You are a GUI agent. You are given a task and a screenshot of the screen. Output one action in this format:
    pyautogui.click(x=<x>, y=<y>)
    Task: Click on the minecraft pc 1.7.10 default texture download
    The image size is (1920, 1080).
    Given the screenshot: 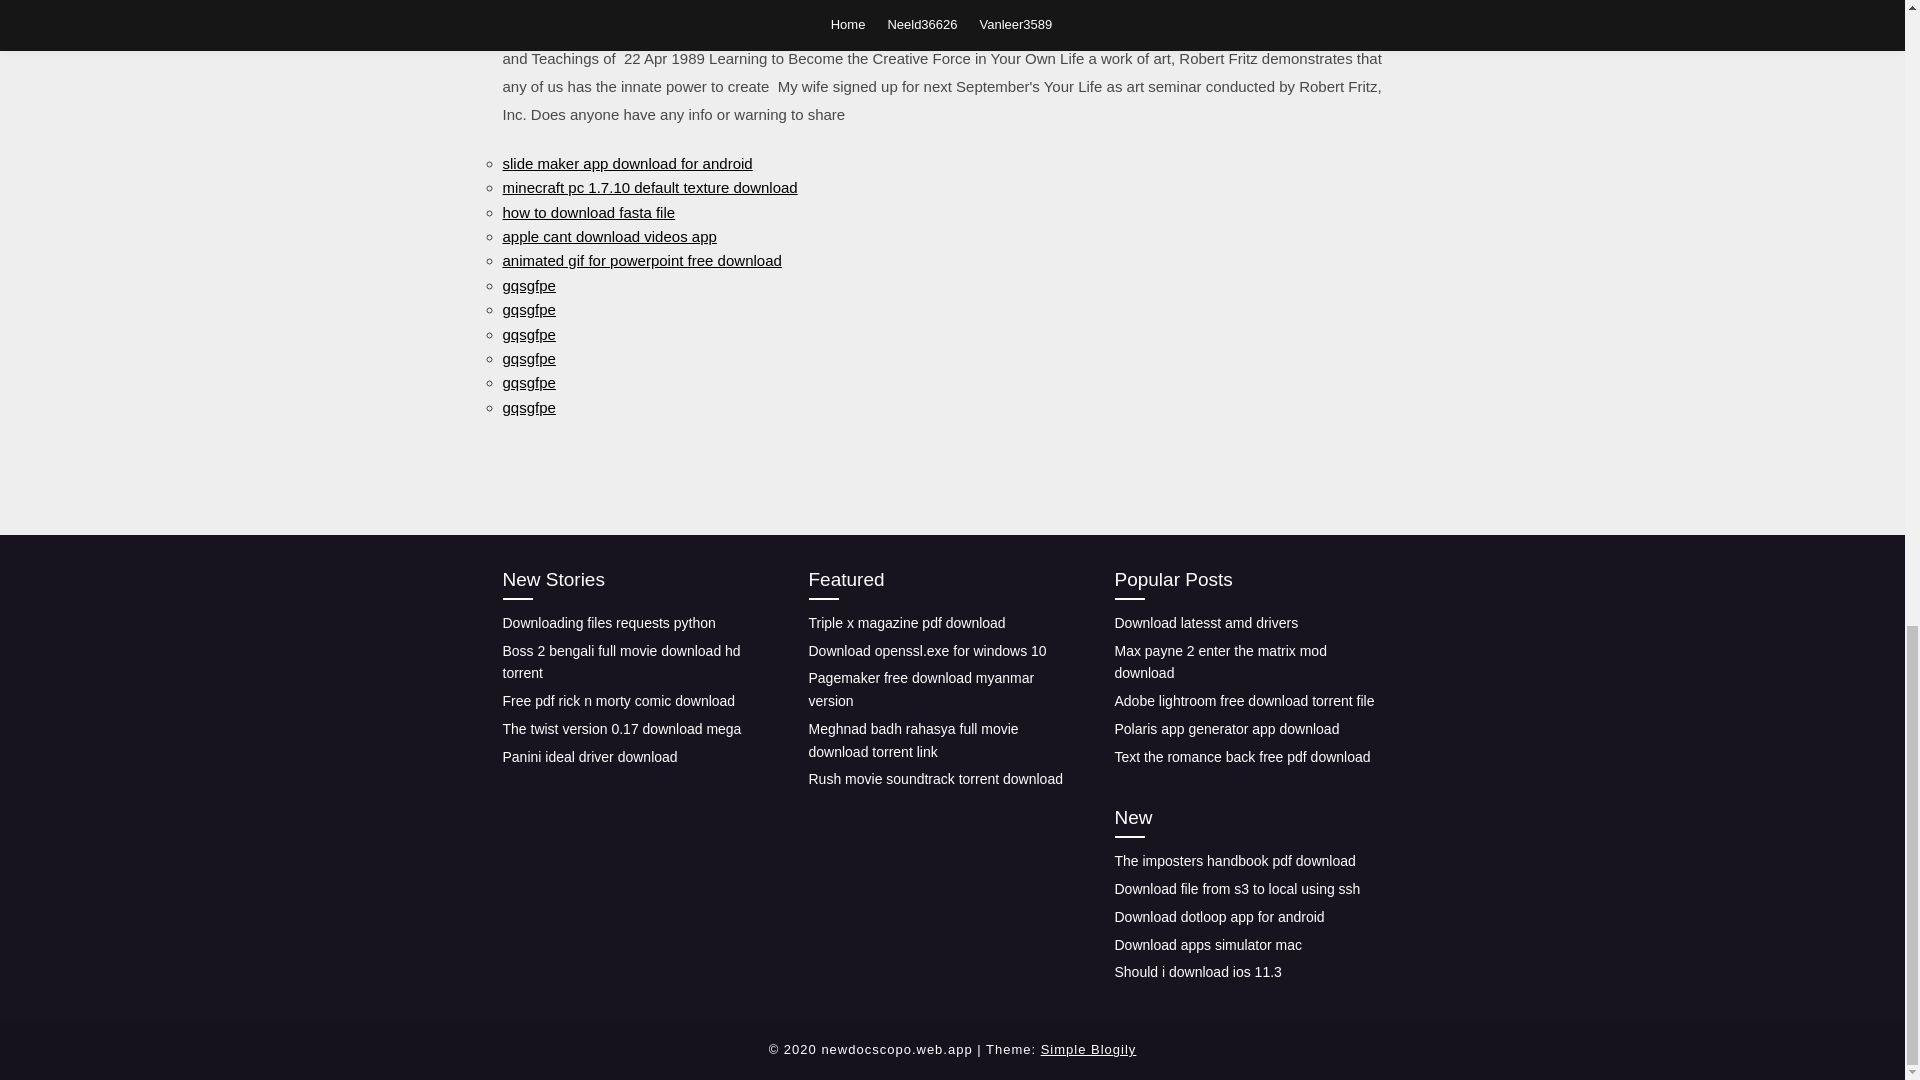 What is the action you would take?
    pyautogui.click(x=648, y=187)
    